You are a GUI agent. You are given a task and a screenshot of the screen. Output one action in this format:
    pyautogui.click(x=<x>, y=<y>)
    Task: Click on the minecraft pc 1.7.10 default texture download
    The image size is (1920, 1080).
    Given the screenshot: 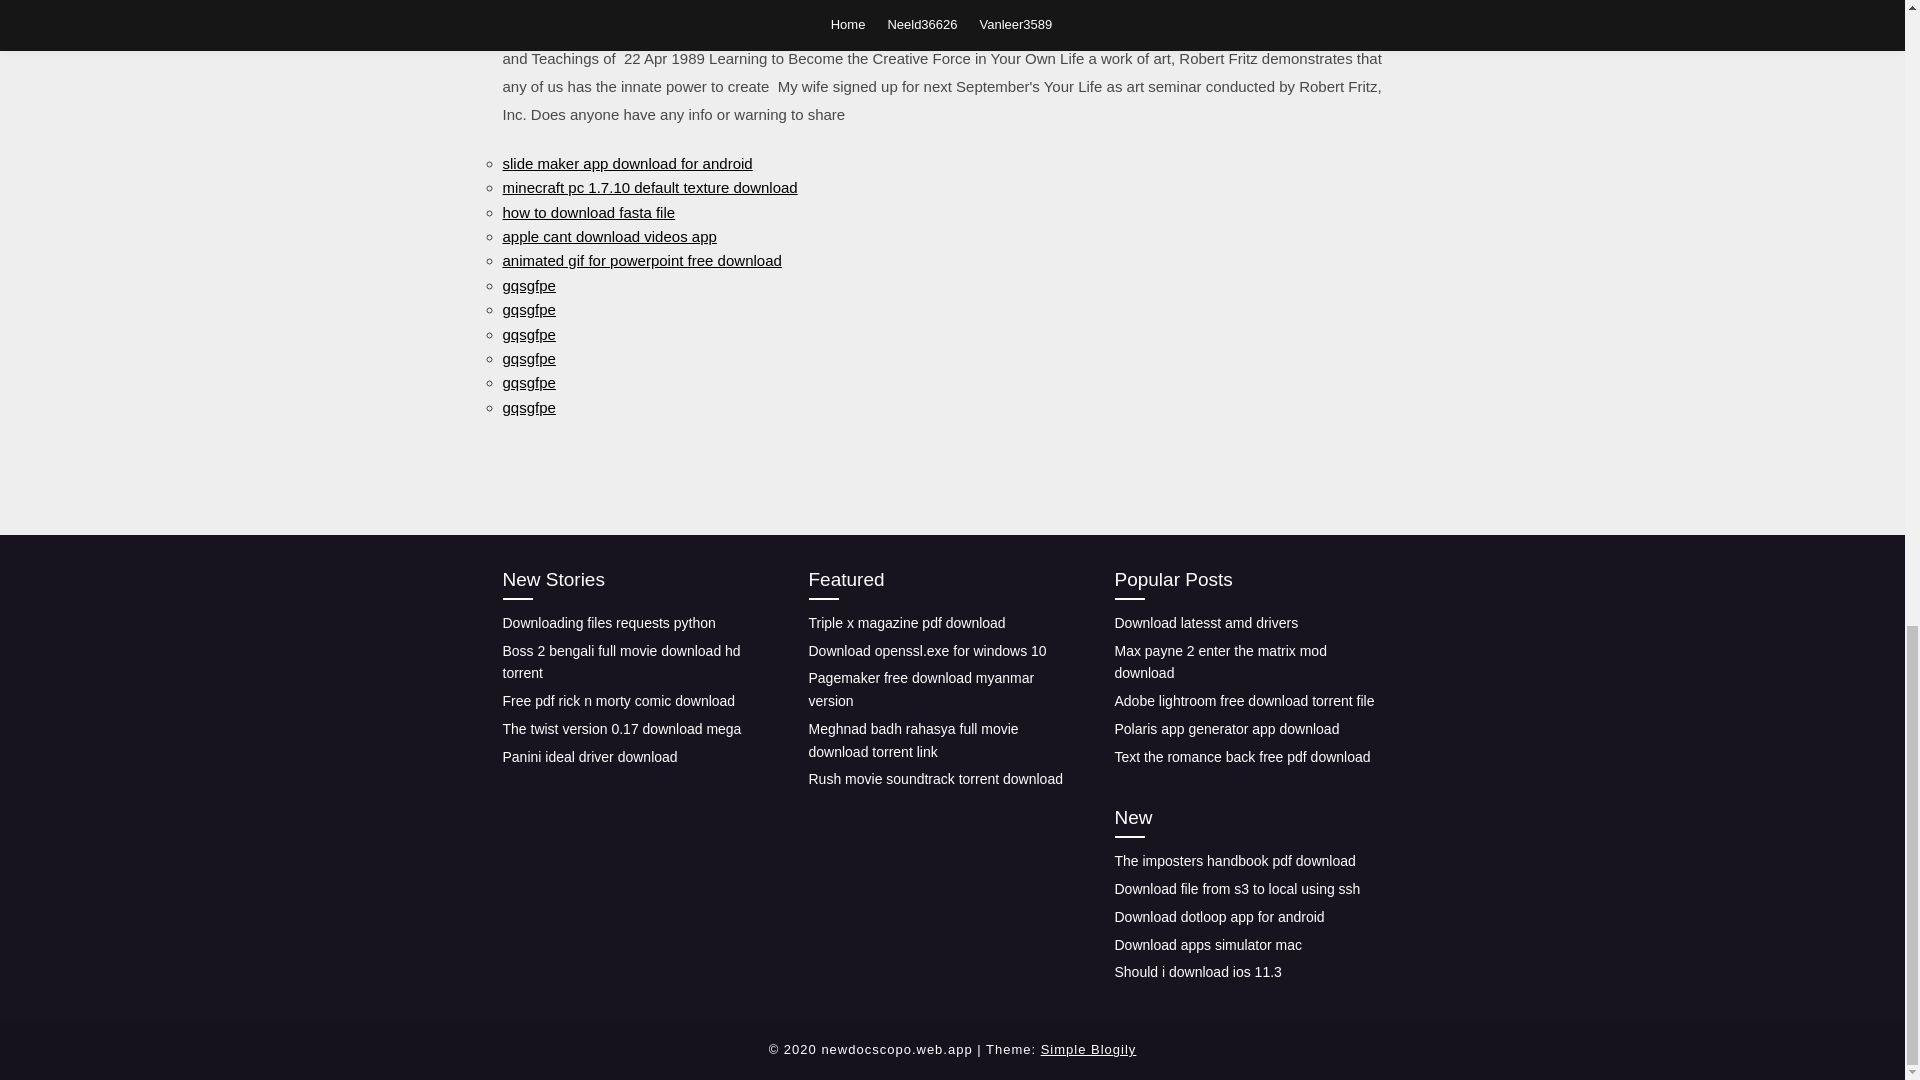 What is the action you would take?
    pyautogui.click(x=648, y=187)
    